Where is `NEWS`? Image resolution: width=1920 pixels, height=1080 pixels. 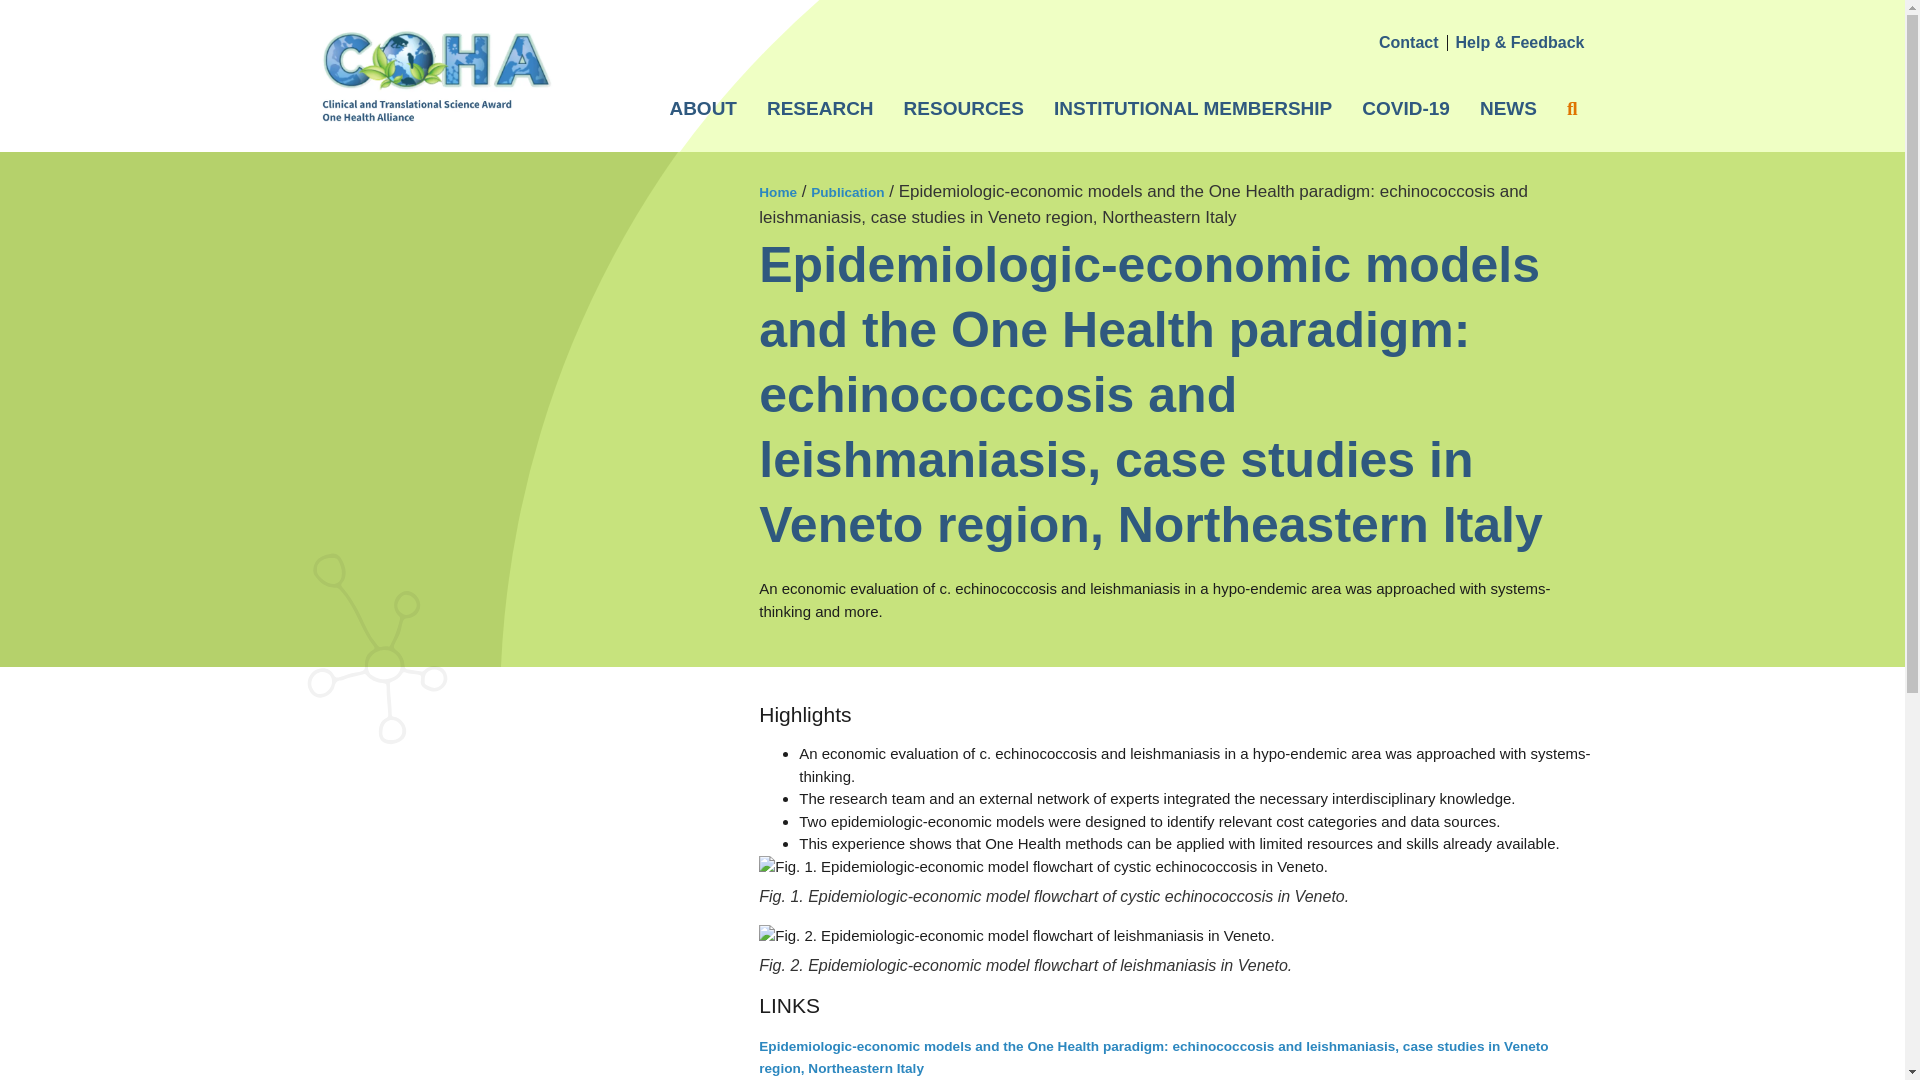 NEWS is located at coordinates (1508, 108).